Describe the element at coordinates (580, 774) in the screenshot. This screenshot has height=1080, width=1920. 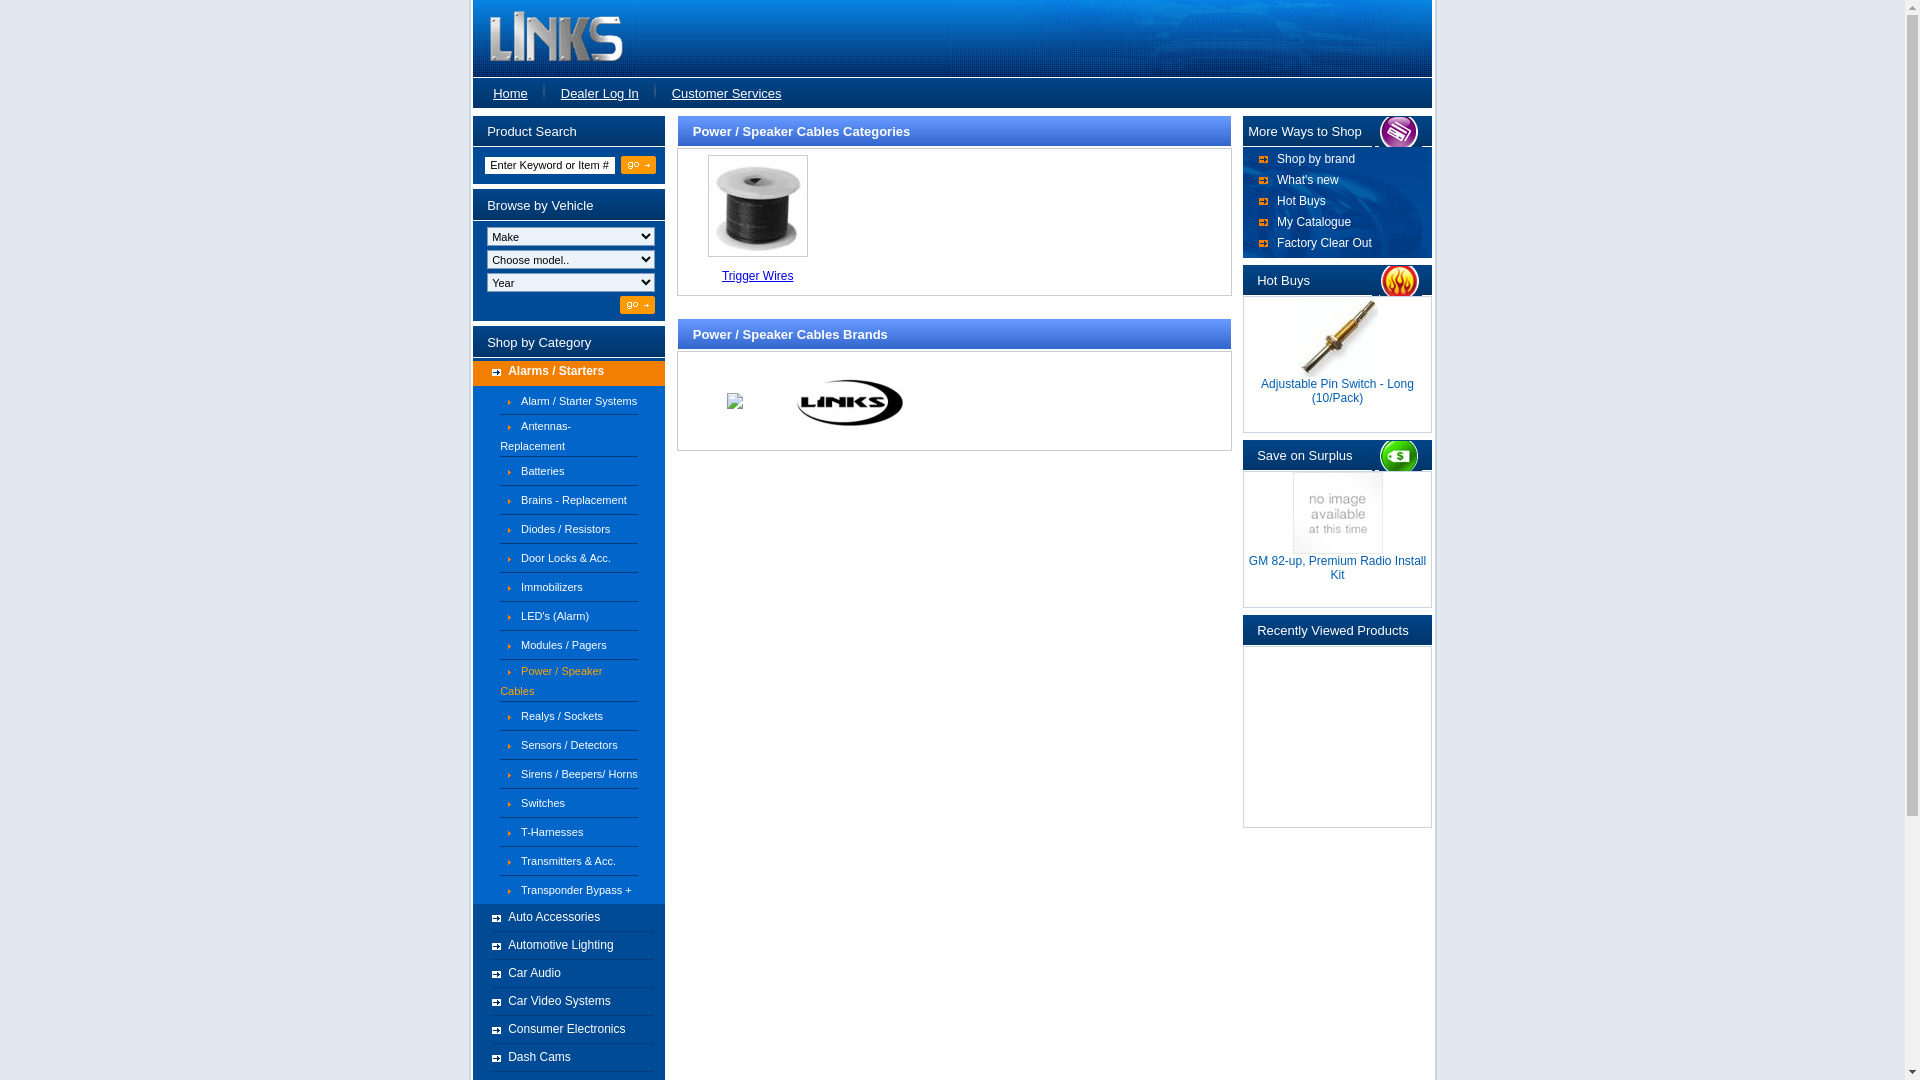
I see `Sirens / Beepers/ Horns` at that location.